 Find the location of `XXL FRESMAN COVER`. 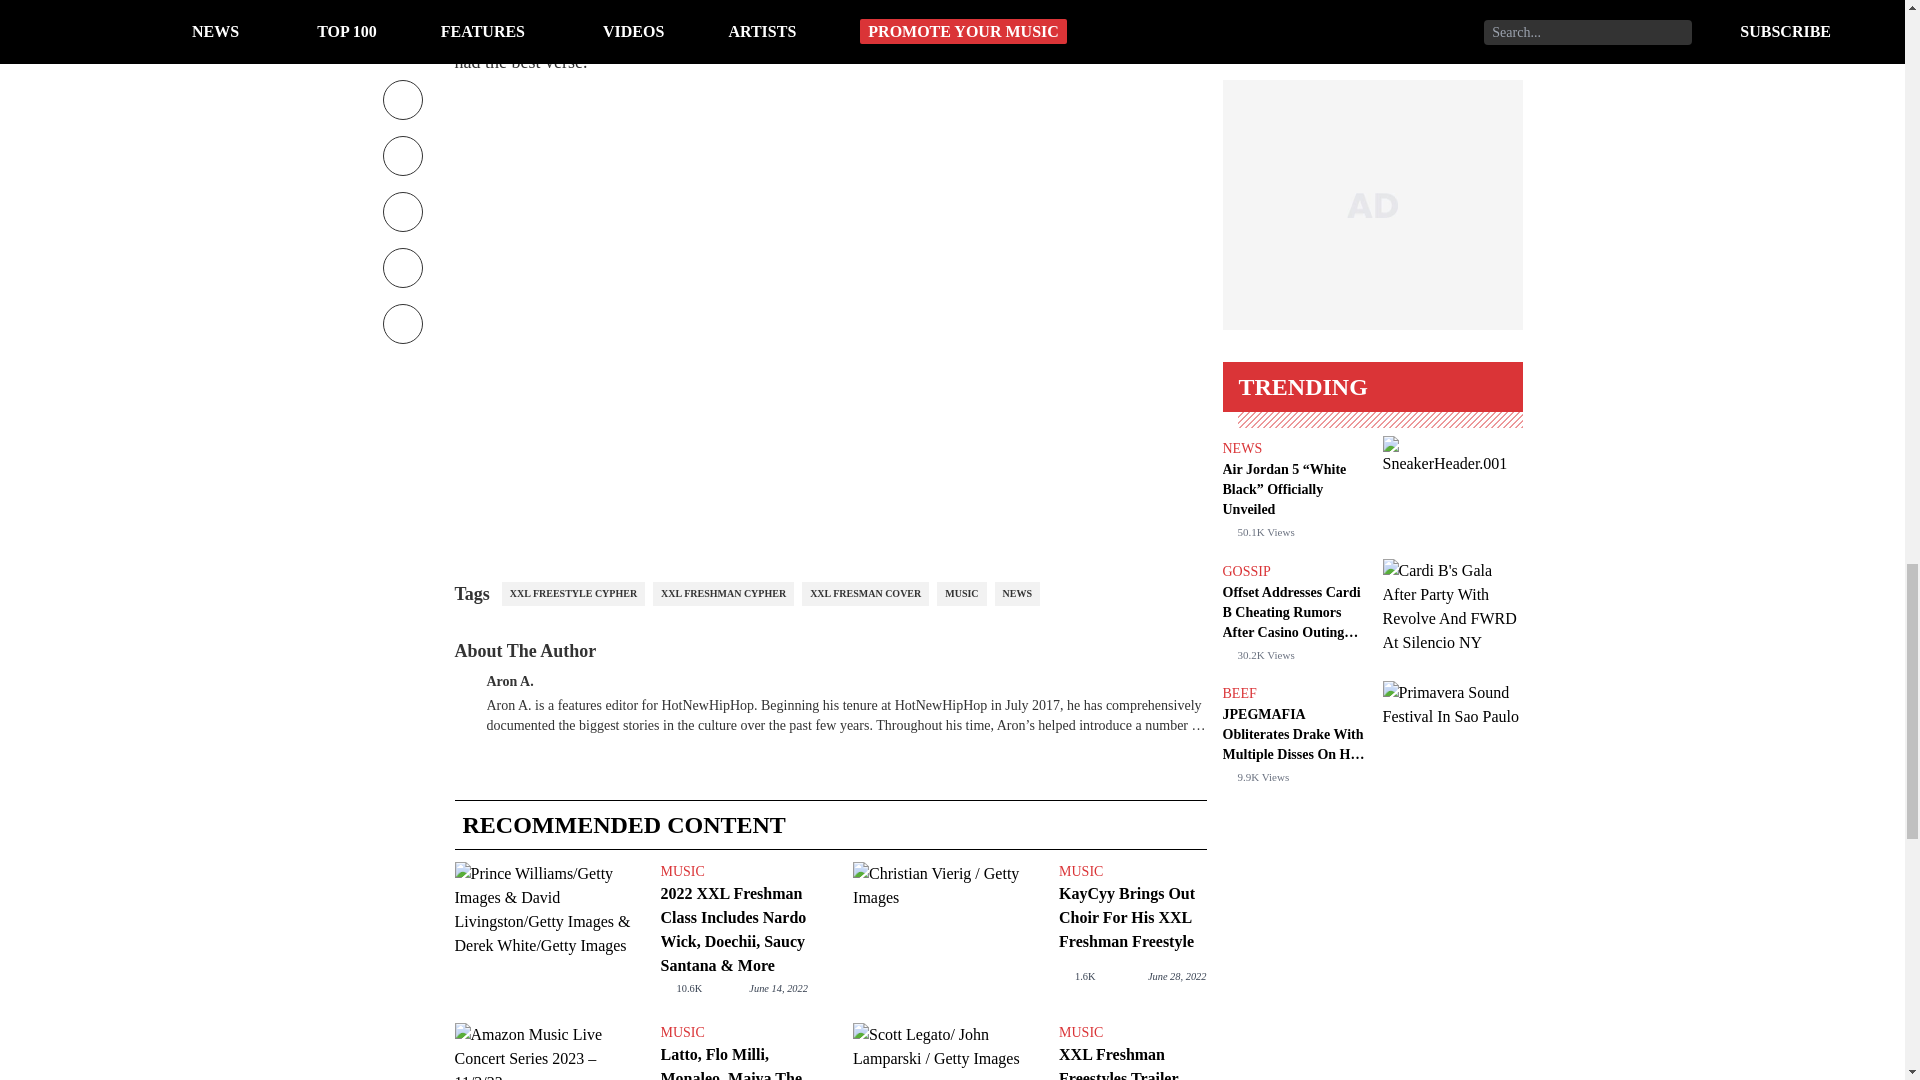

XXL FRESMAN COVER is located at coordinates (866, 594).